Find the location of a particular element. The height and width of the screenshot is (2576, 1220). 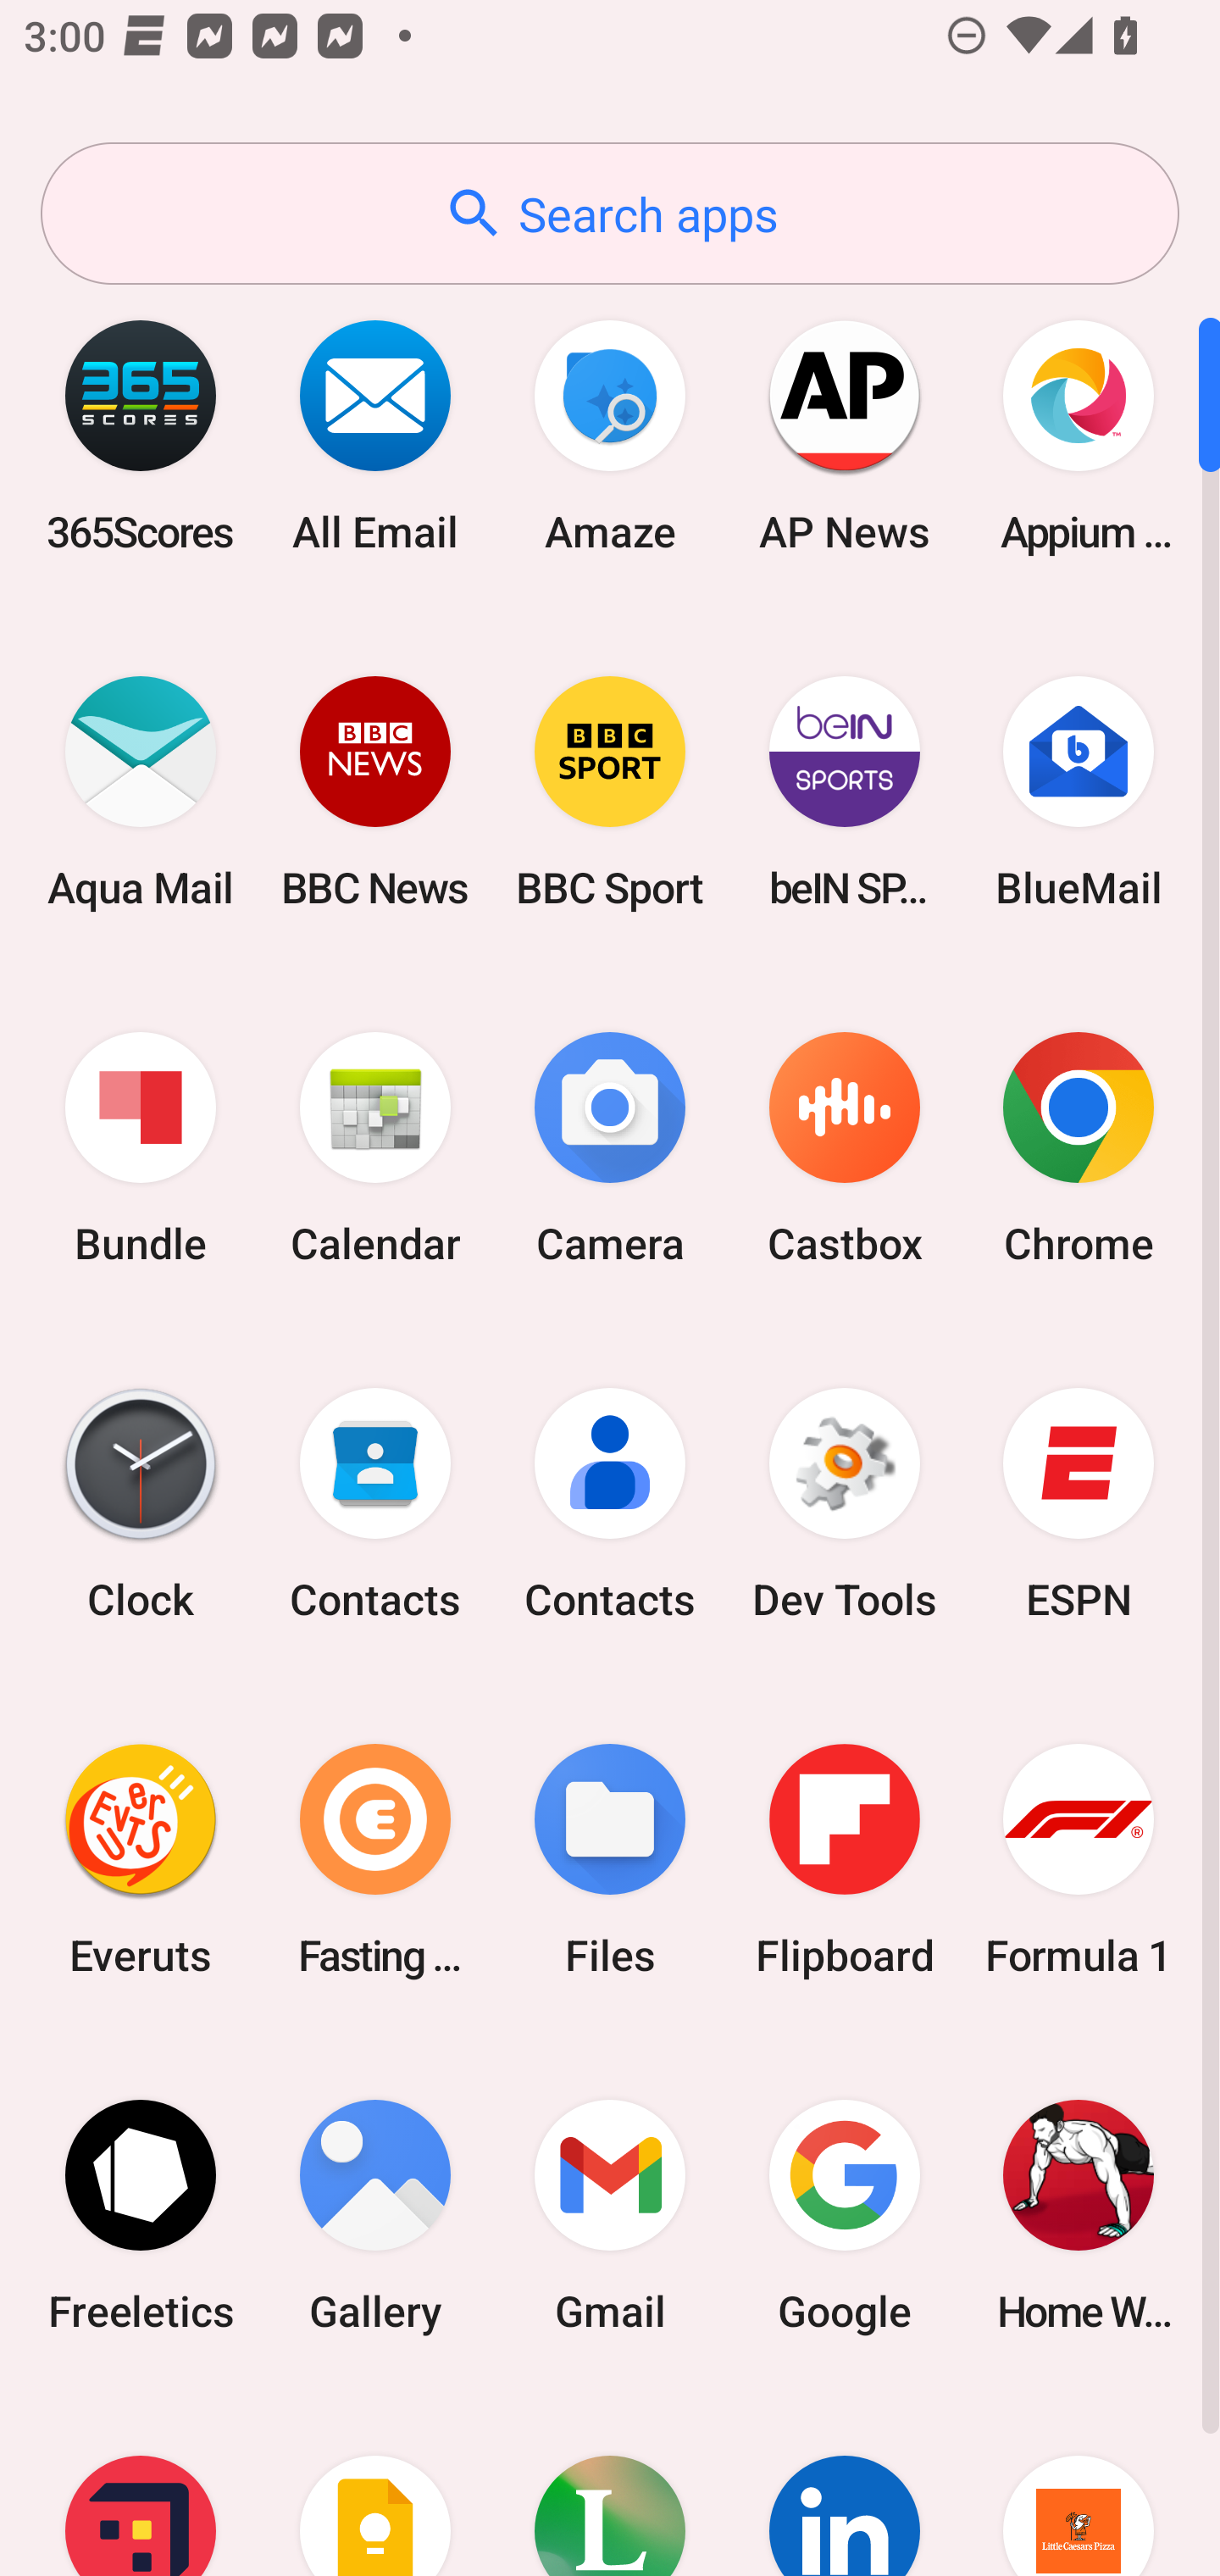

AP News is located at coordinates (844, 436).